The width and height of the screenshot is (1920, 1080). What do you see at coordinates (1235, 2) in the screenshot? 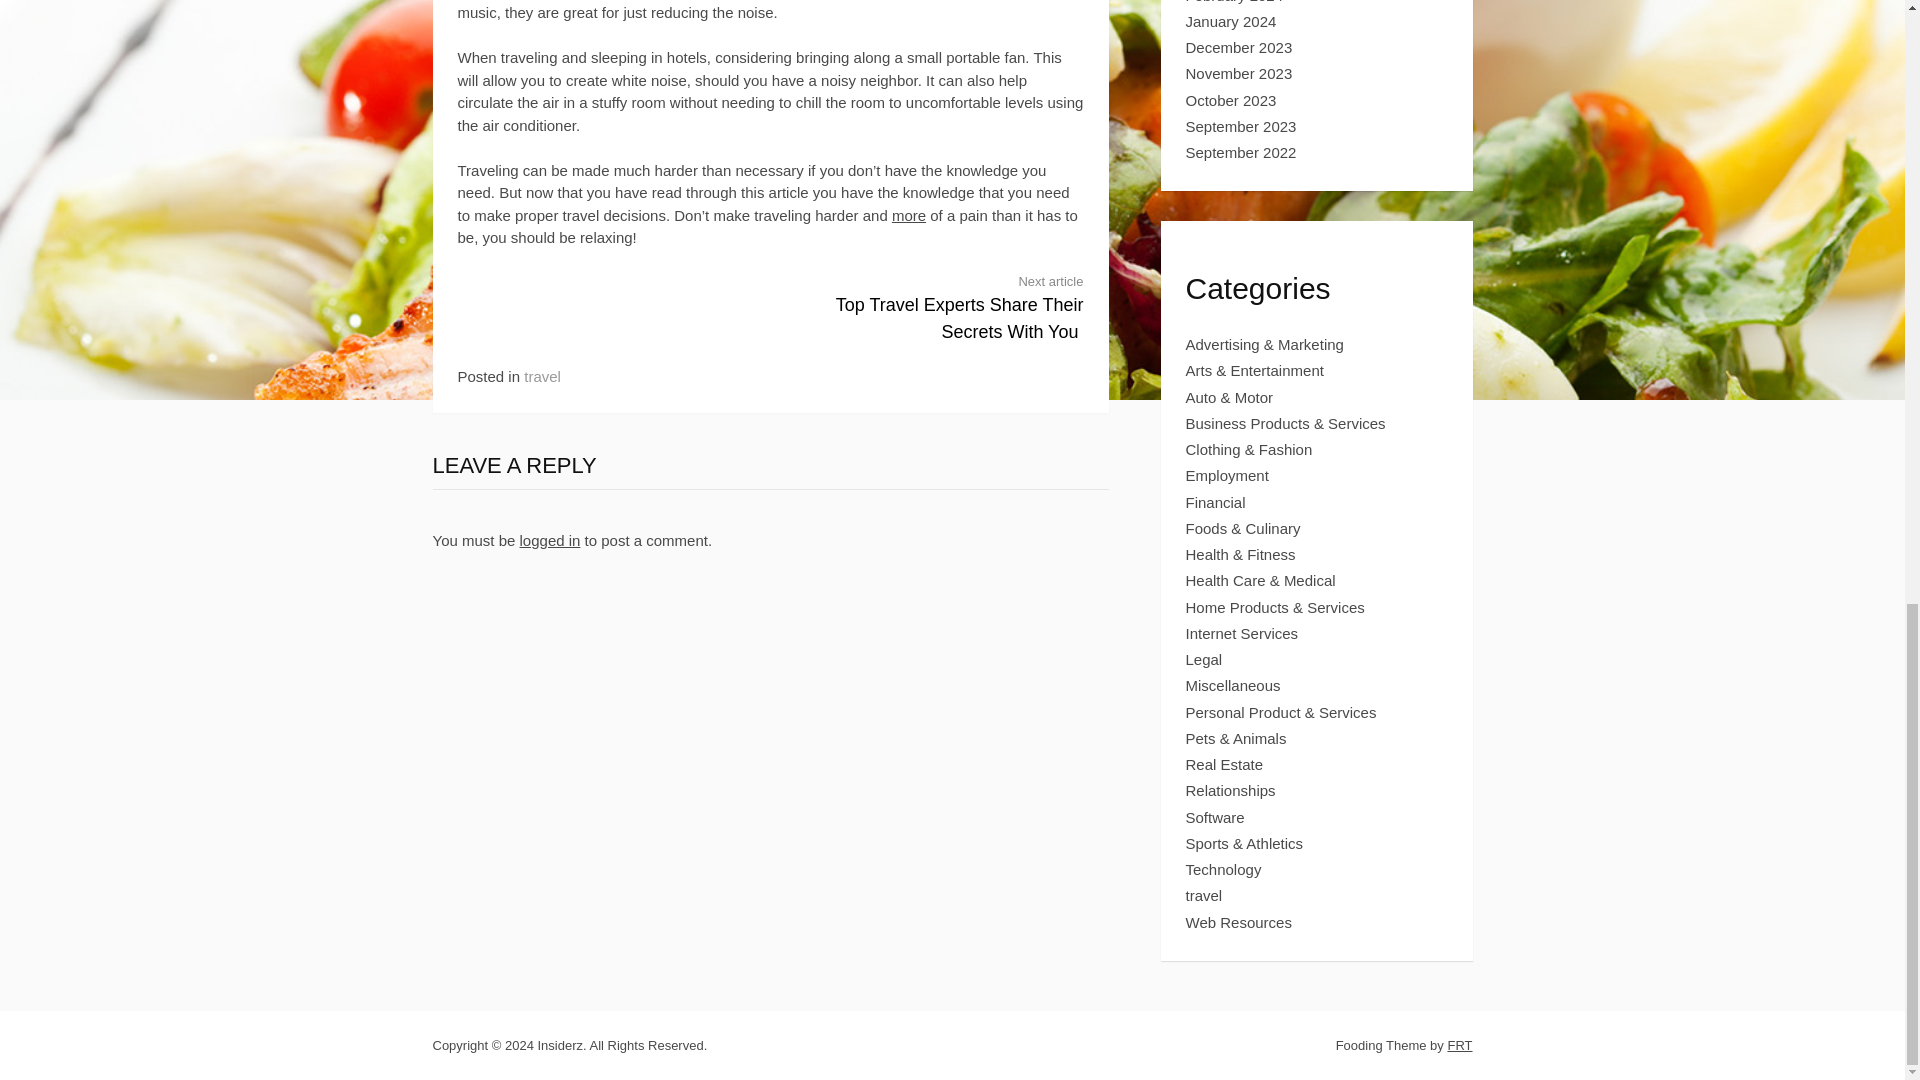
I see `February 2024` at bounding box center [1235, 2].